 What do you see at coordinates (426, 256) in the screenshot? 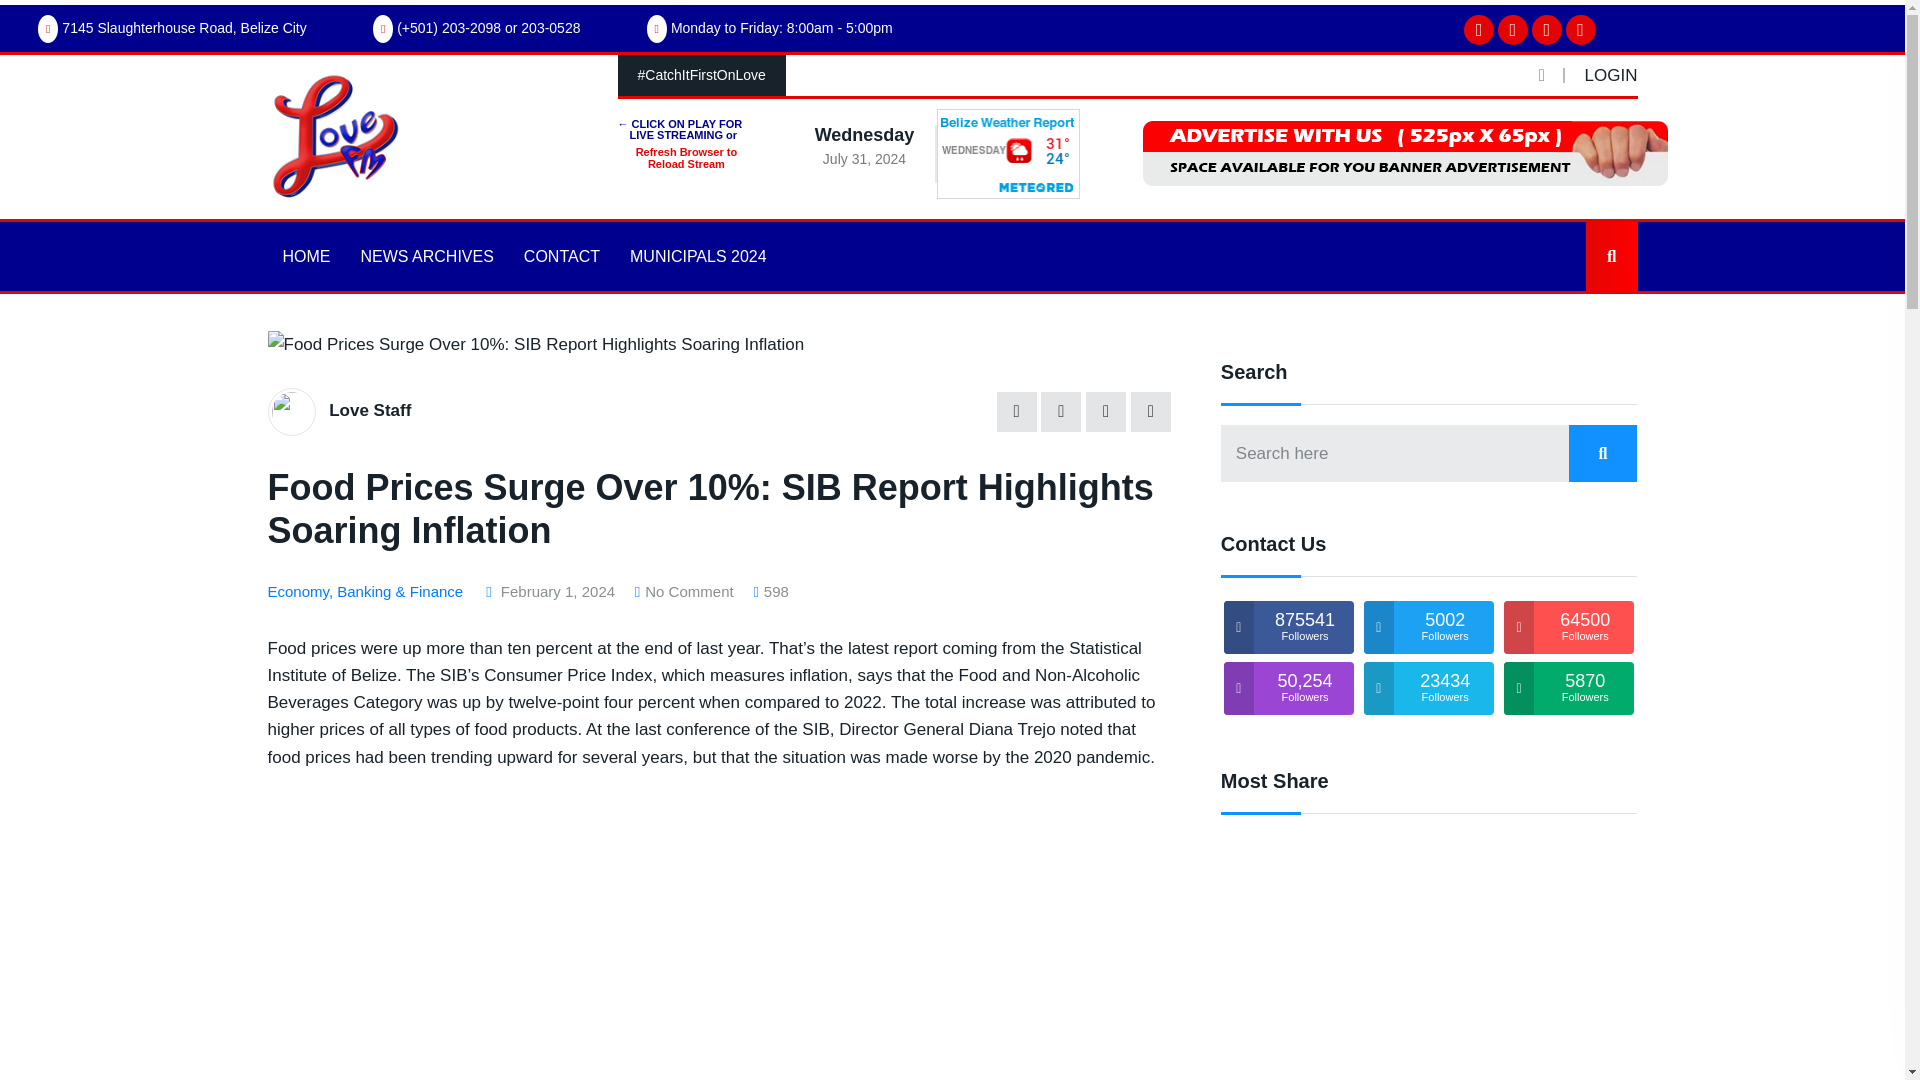
I see `NEWS ARCHIVES` at bounding box center [426, 256].